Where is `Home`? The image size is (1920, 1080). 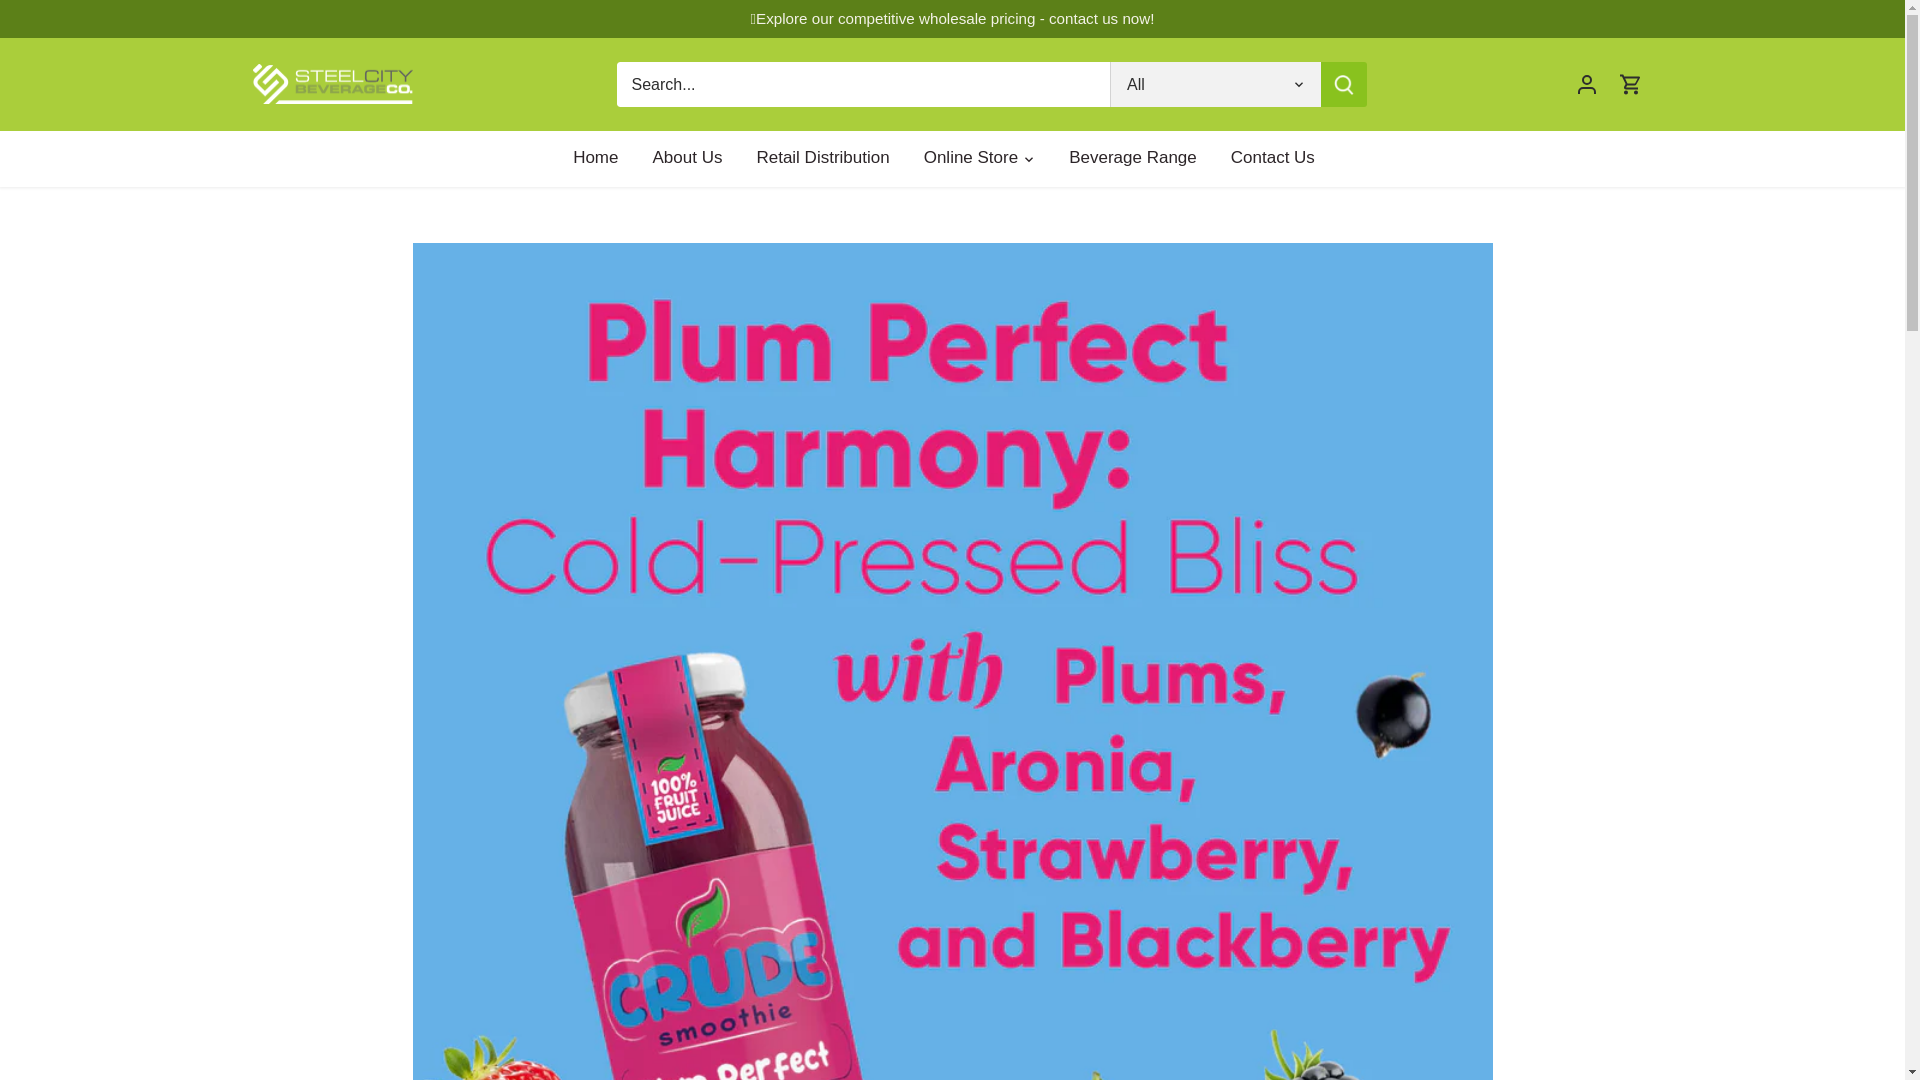
Home is located at coordinates (604, 158).